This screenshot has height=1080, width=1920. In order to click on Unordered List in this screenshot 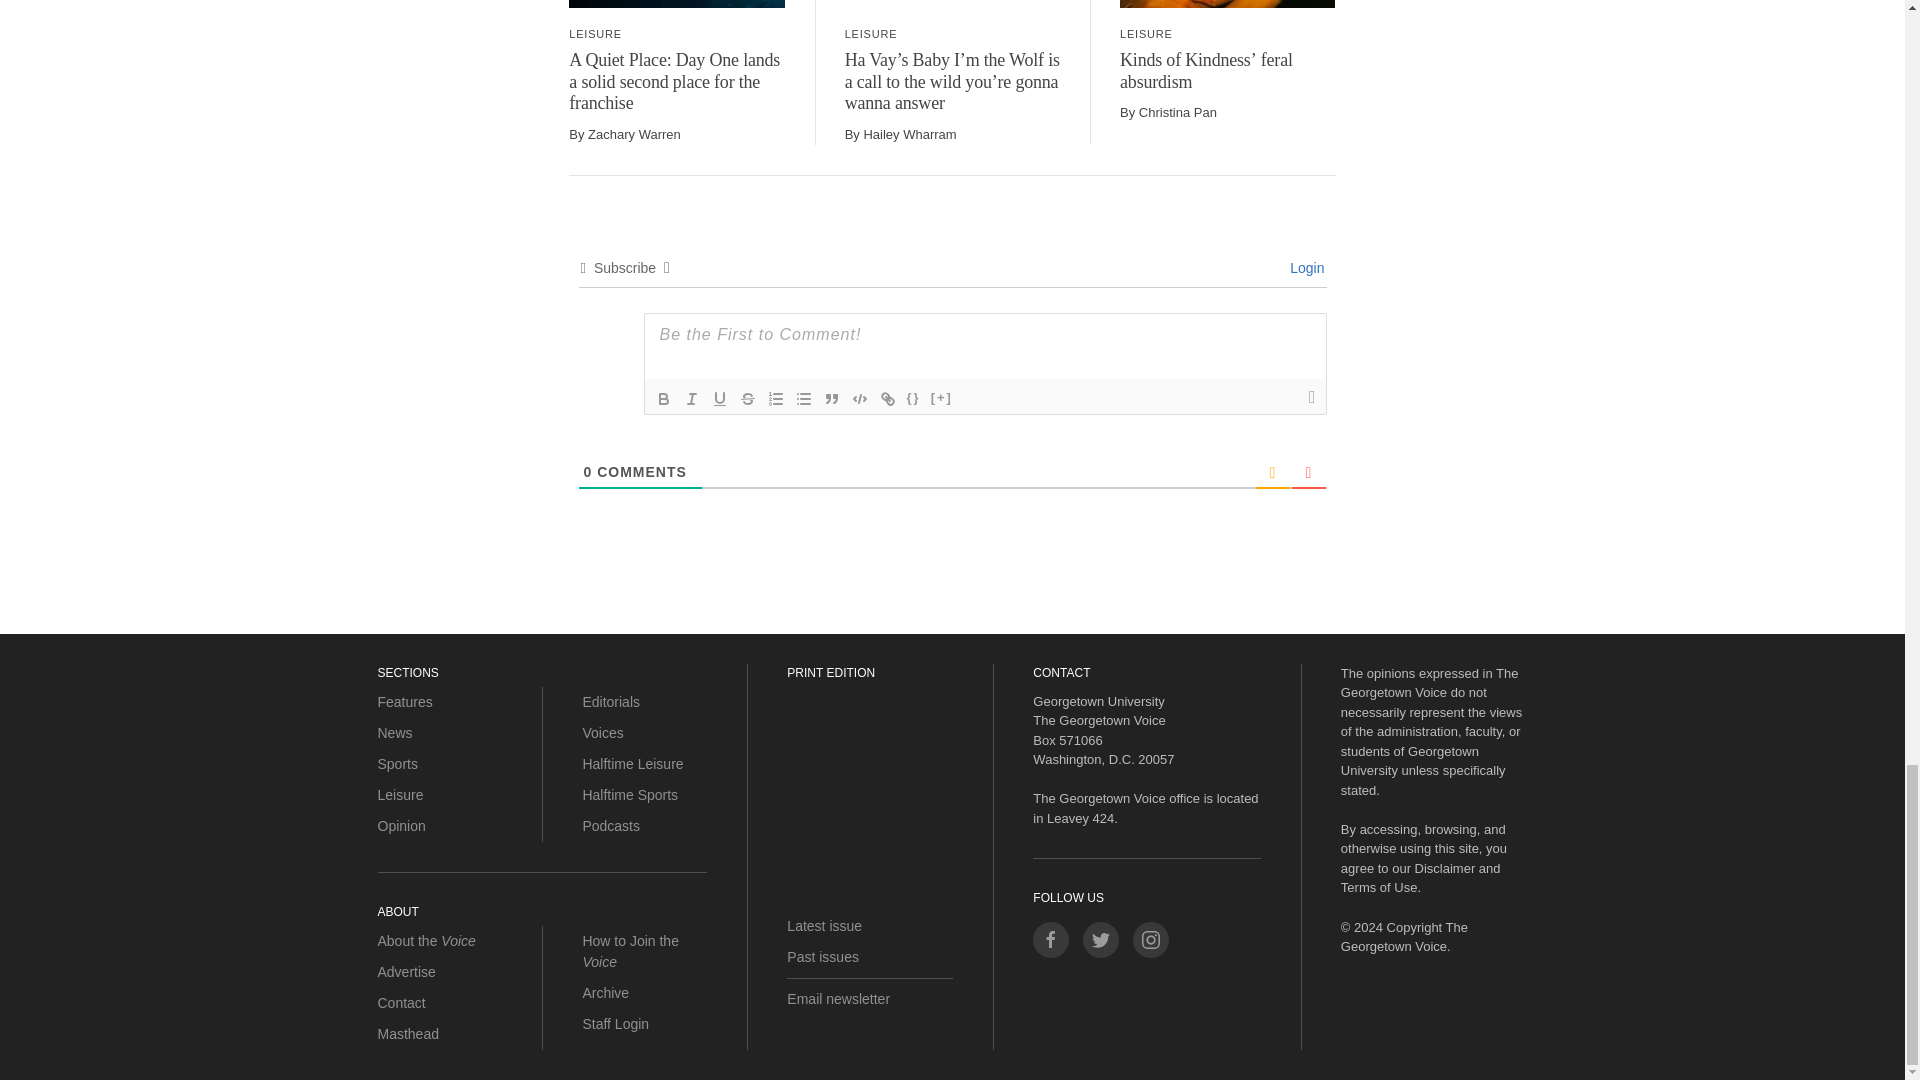, I will do `click(803, 398)`.